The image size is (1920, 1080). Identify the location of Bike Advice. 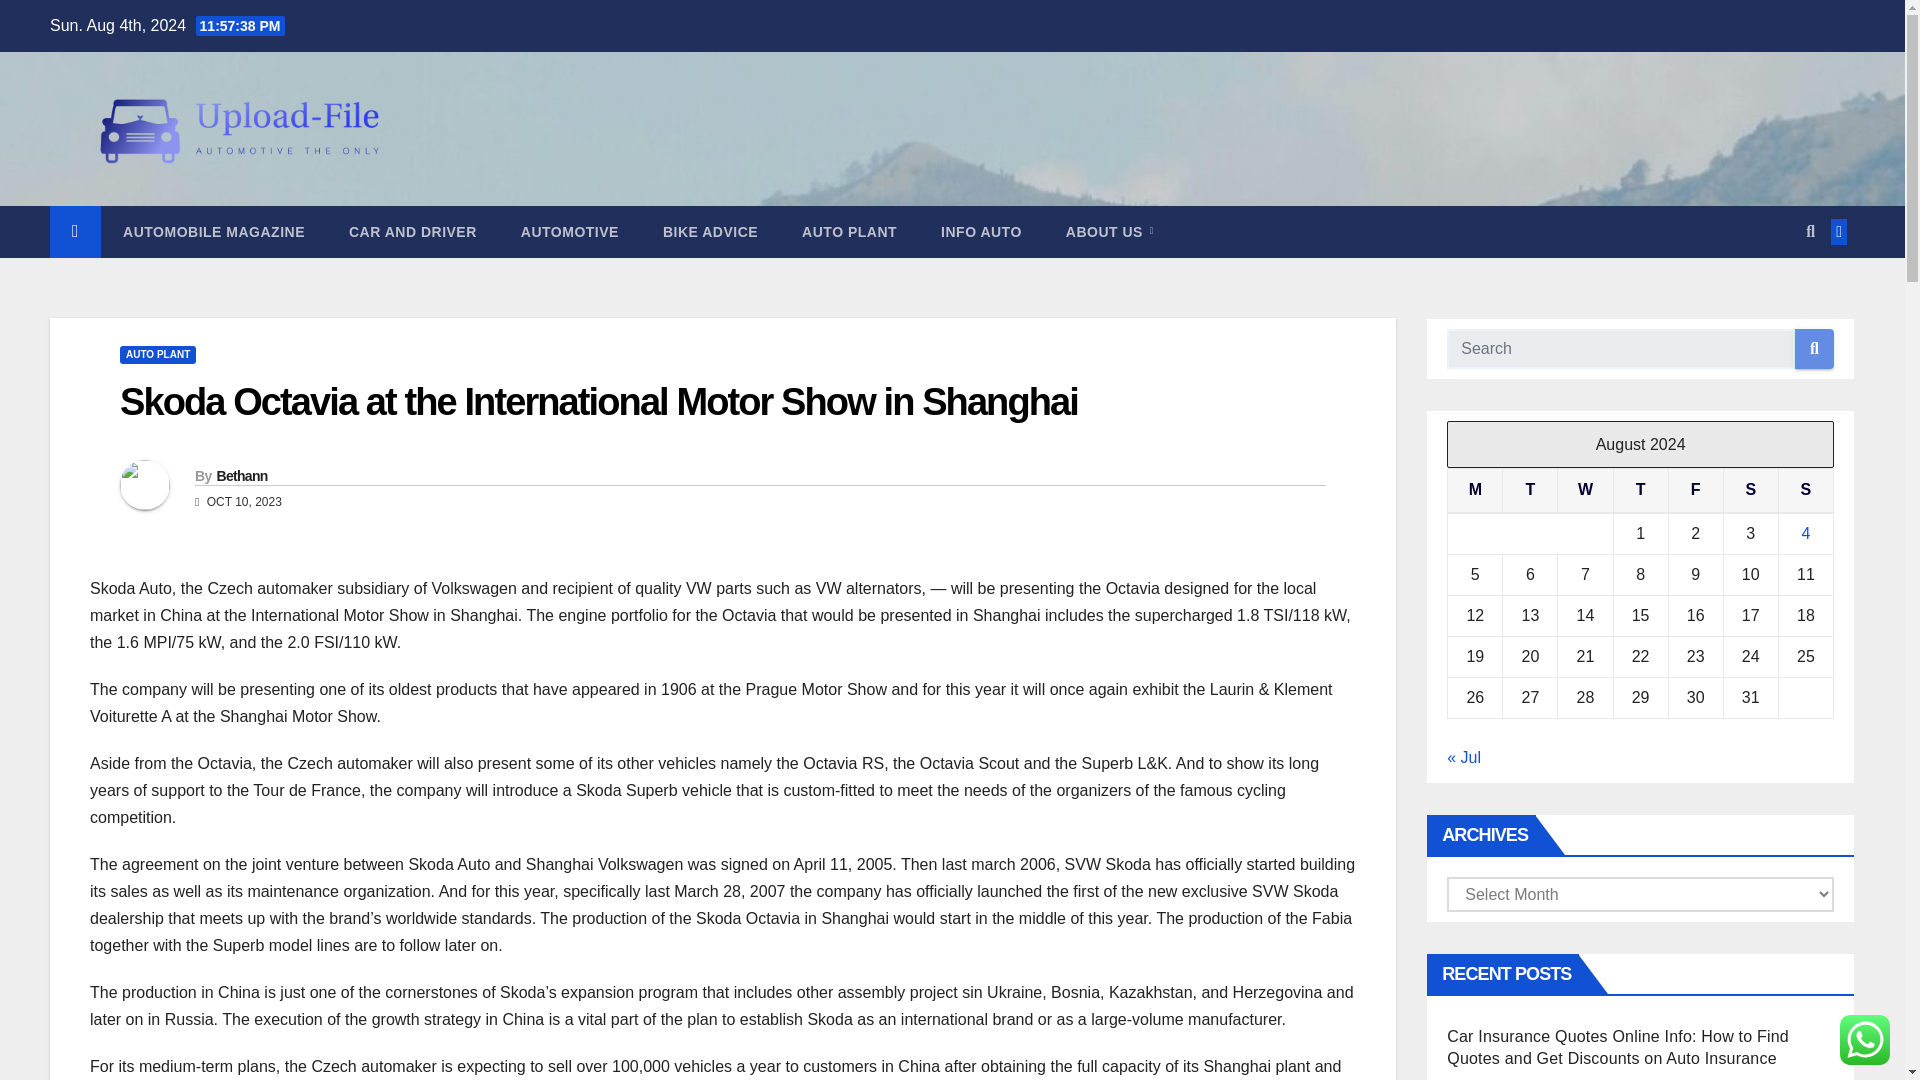
(710, 232).